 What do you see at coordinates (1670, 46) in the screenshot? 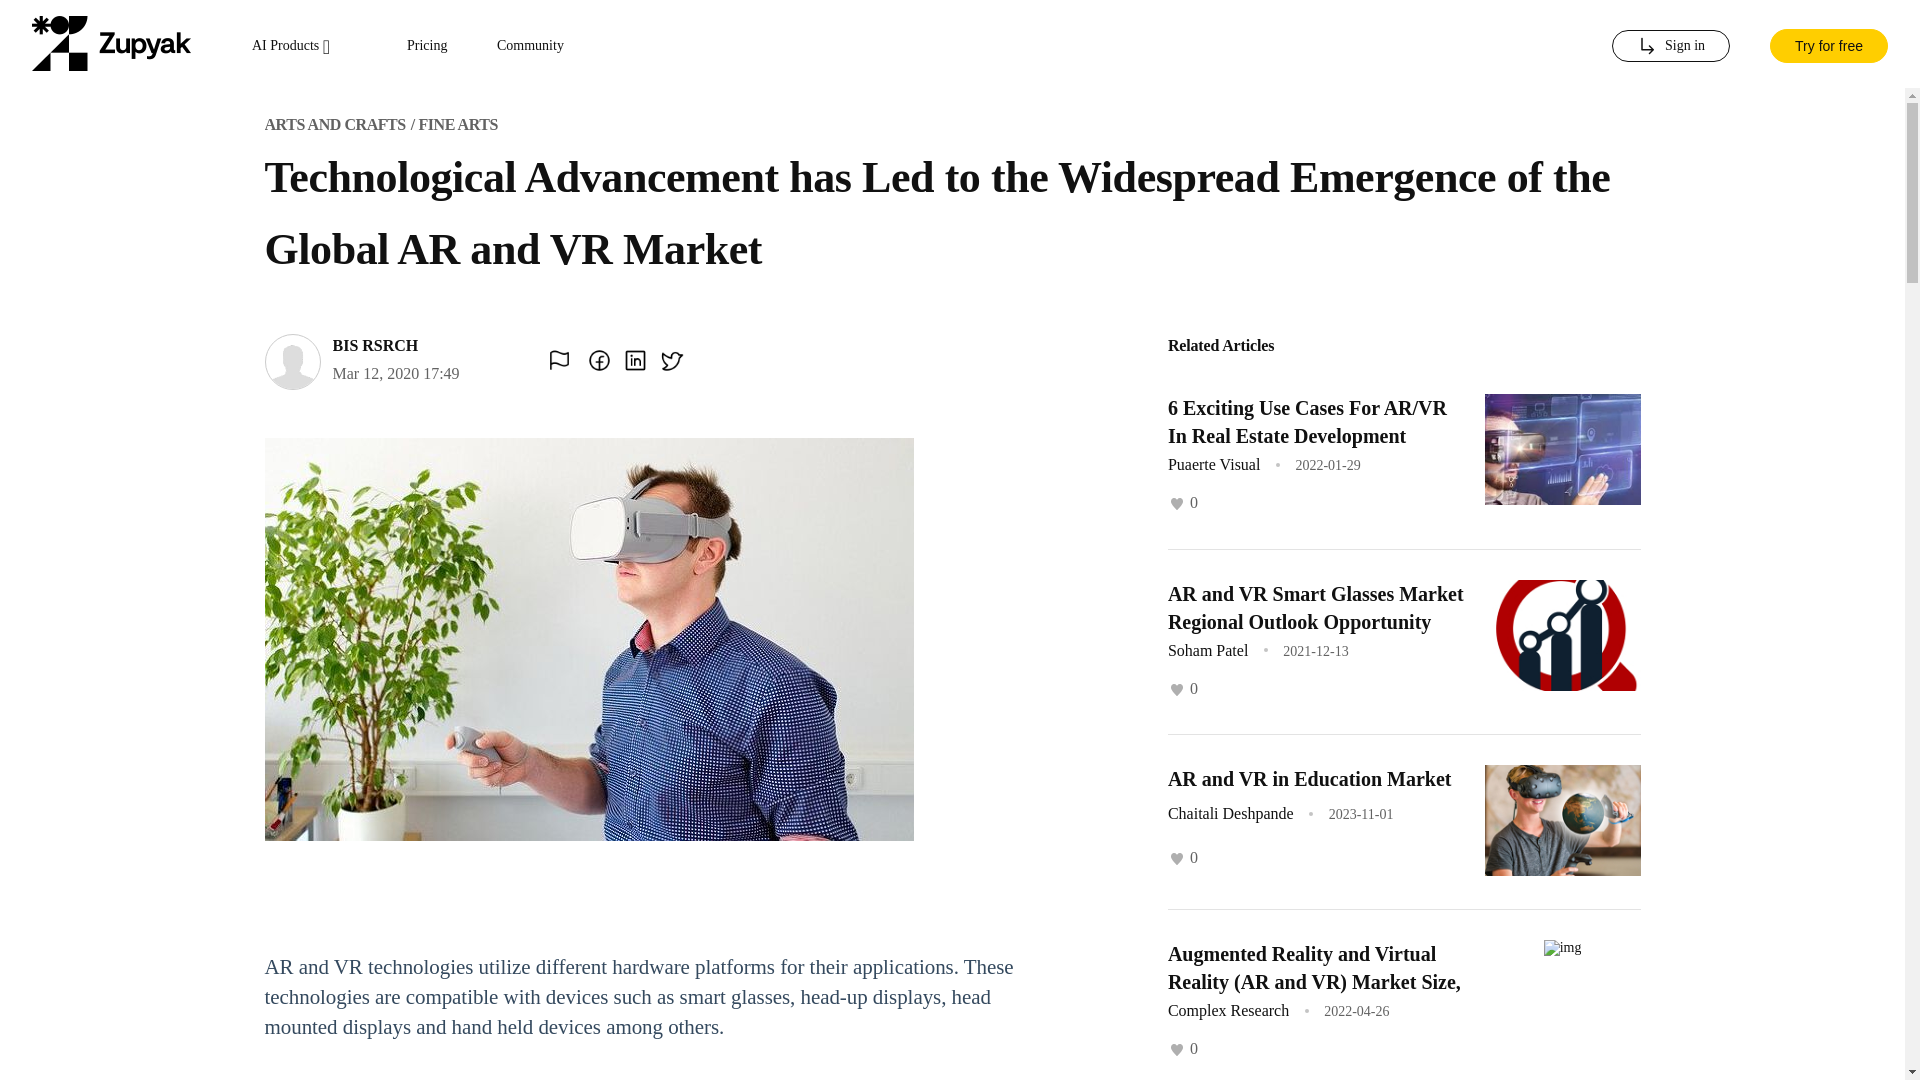
I see ` Sign in` at bounding box center [1670, 46].